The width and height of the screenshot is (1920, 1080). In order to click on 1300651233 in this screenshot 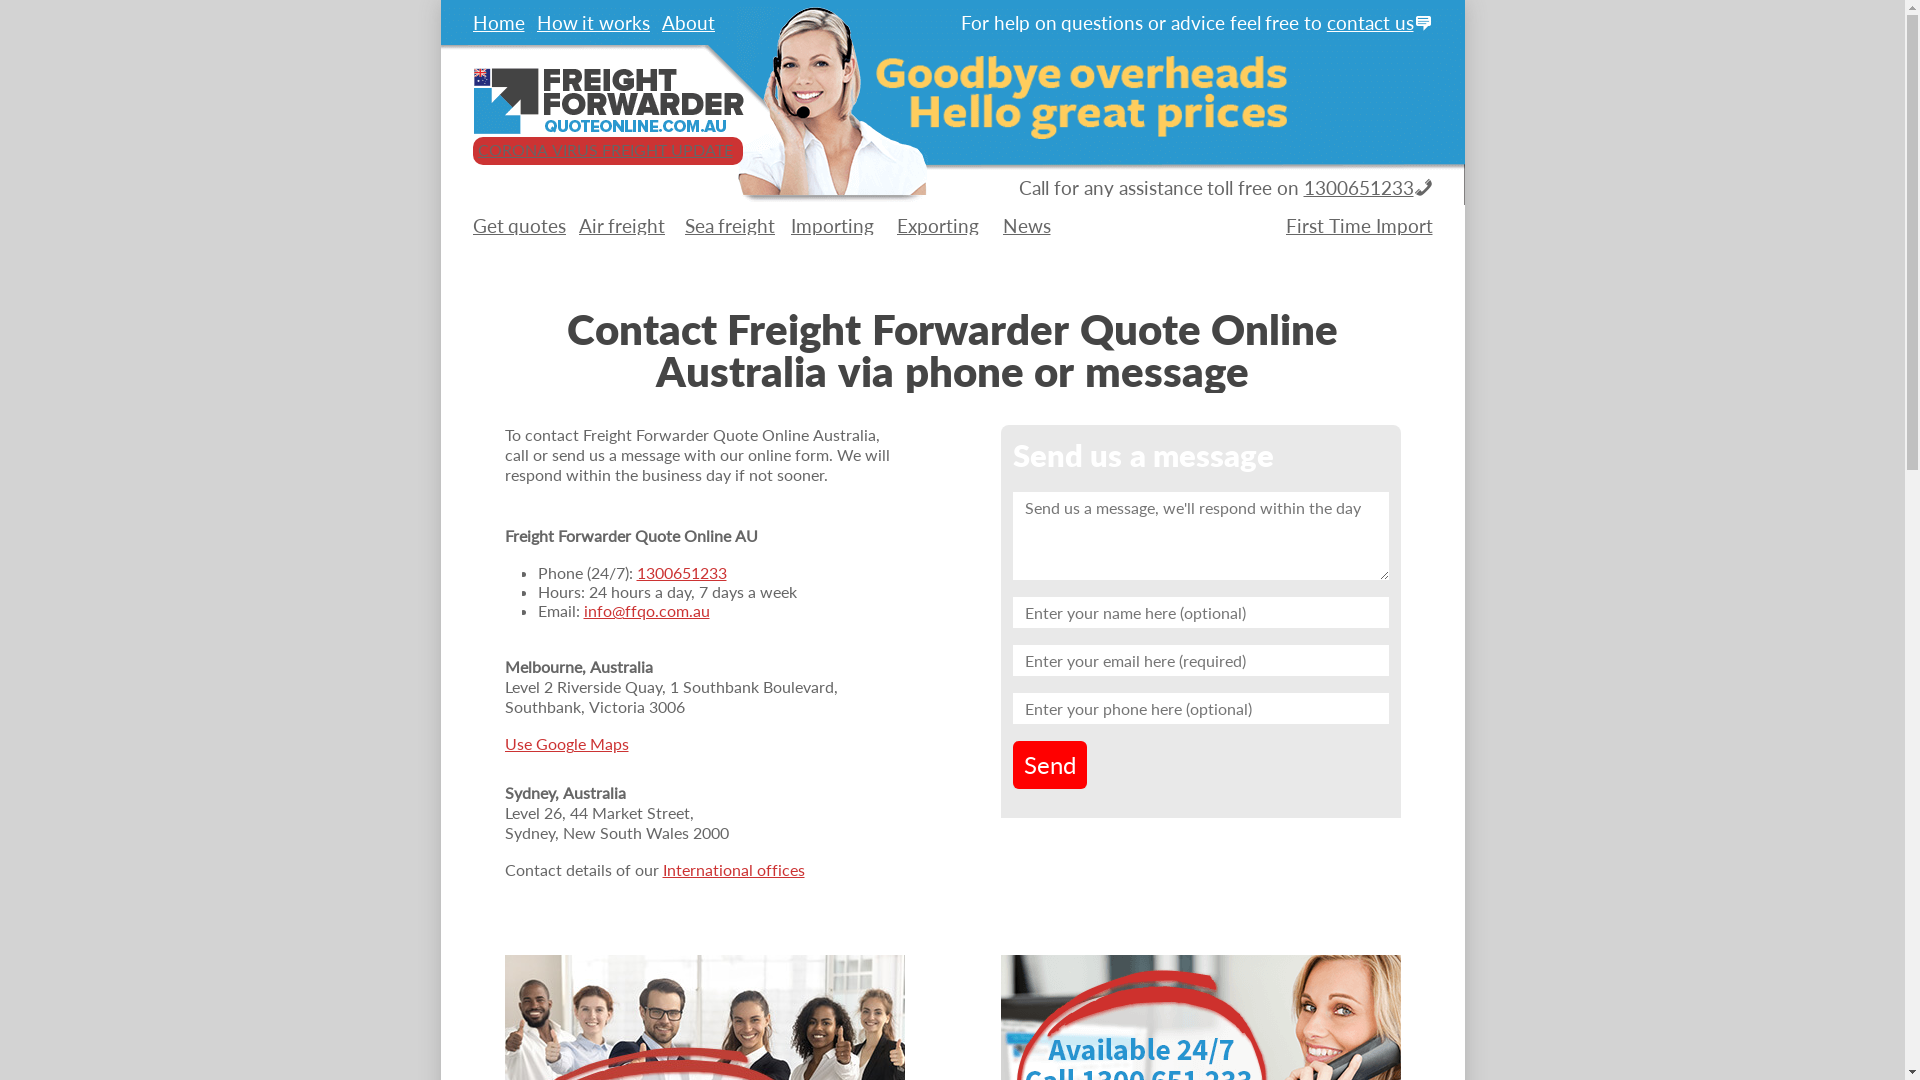, I will do `click(681, 572)`.